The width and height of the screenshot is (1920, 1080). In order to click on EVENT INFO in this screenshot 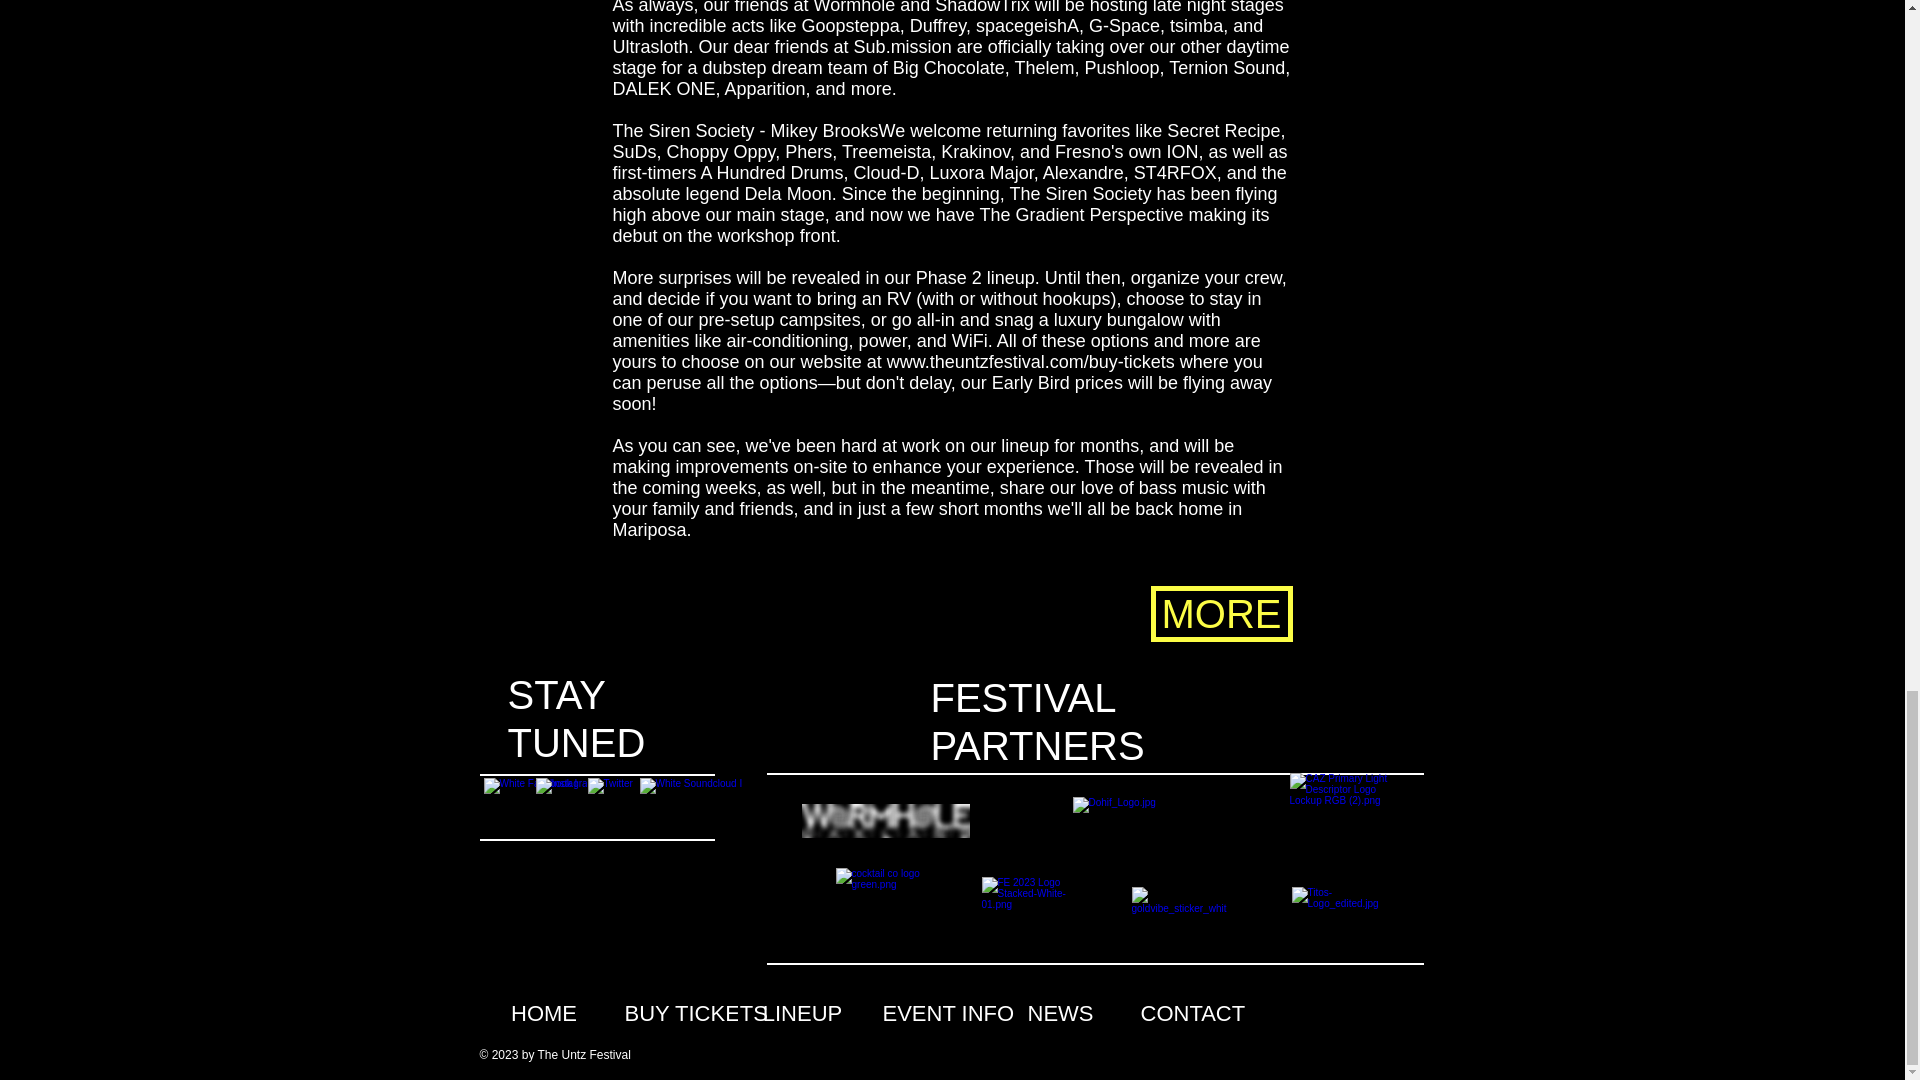, I will do `click(930, 1014)`.